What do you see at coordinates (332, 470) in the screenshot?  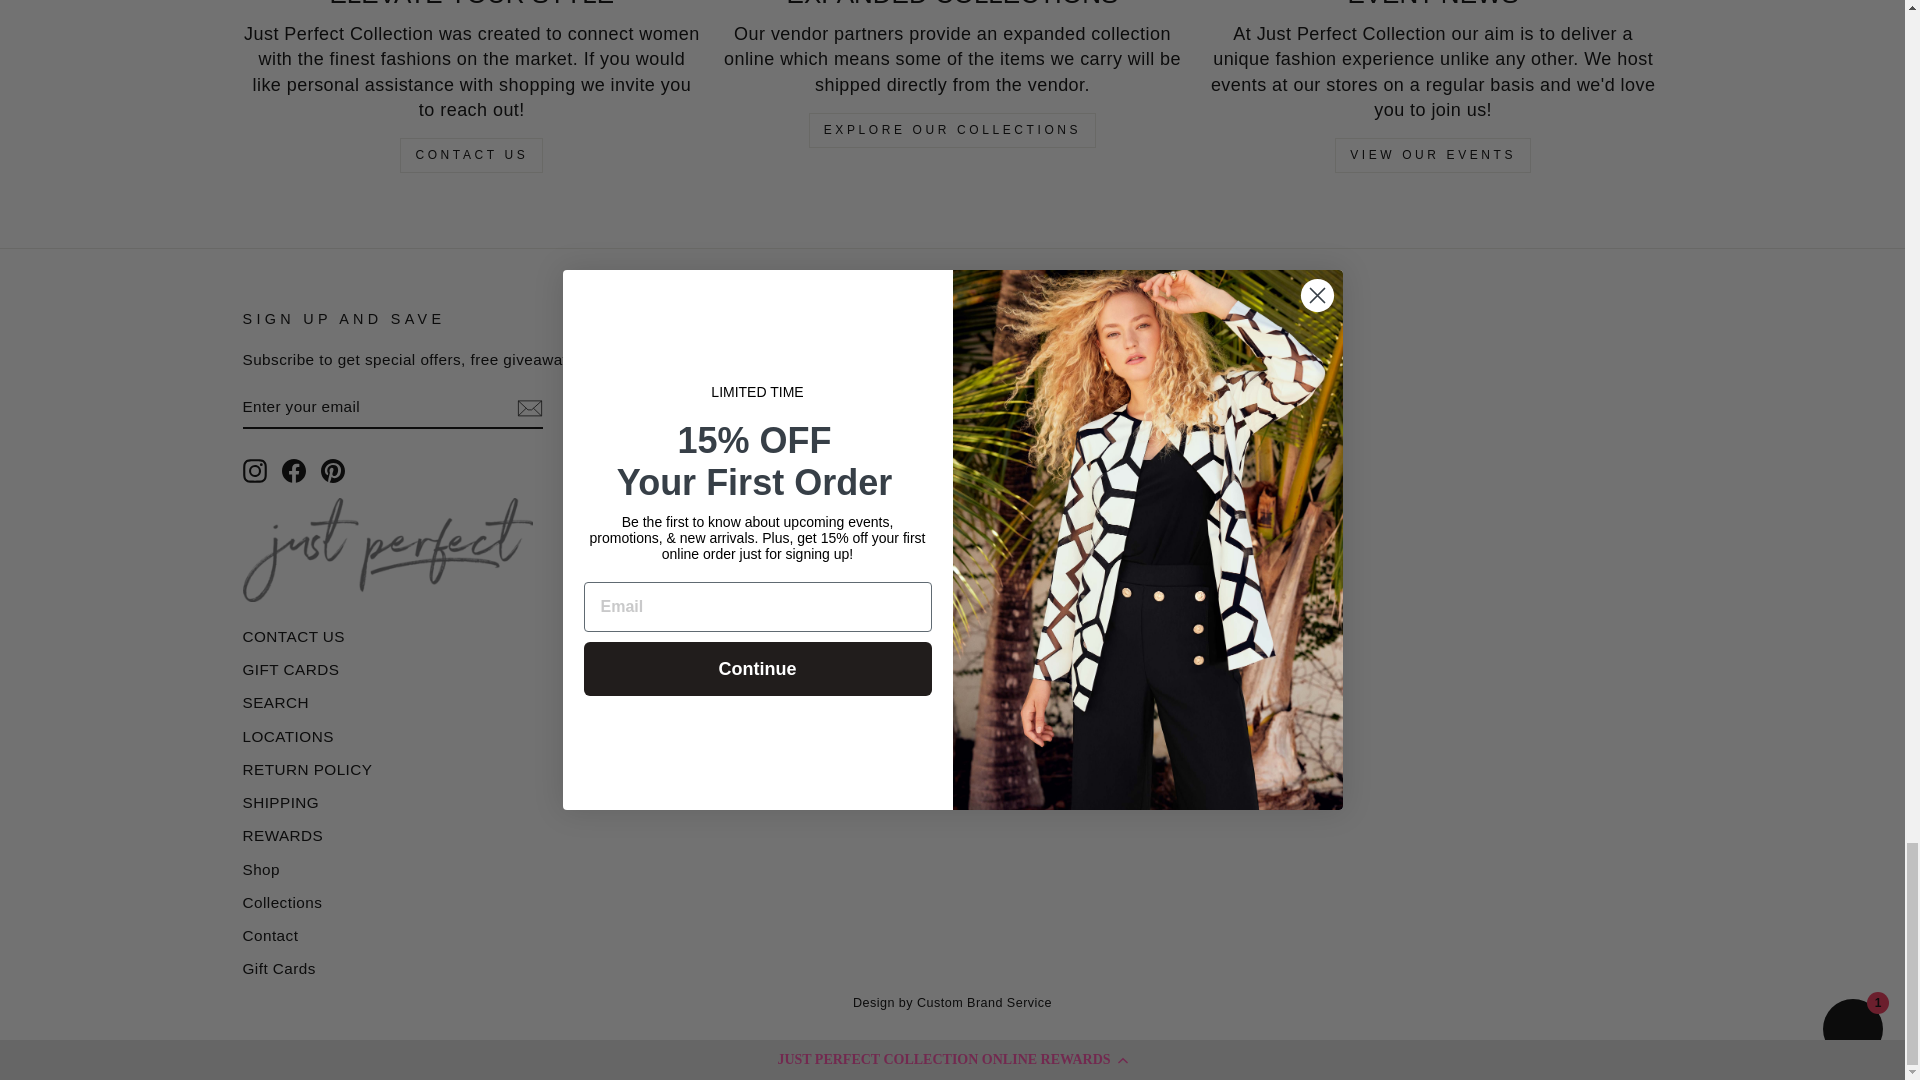 I see `Just Perfect Collection Online on Pinterest` at bounding box center [332, 470].